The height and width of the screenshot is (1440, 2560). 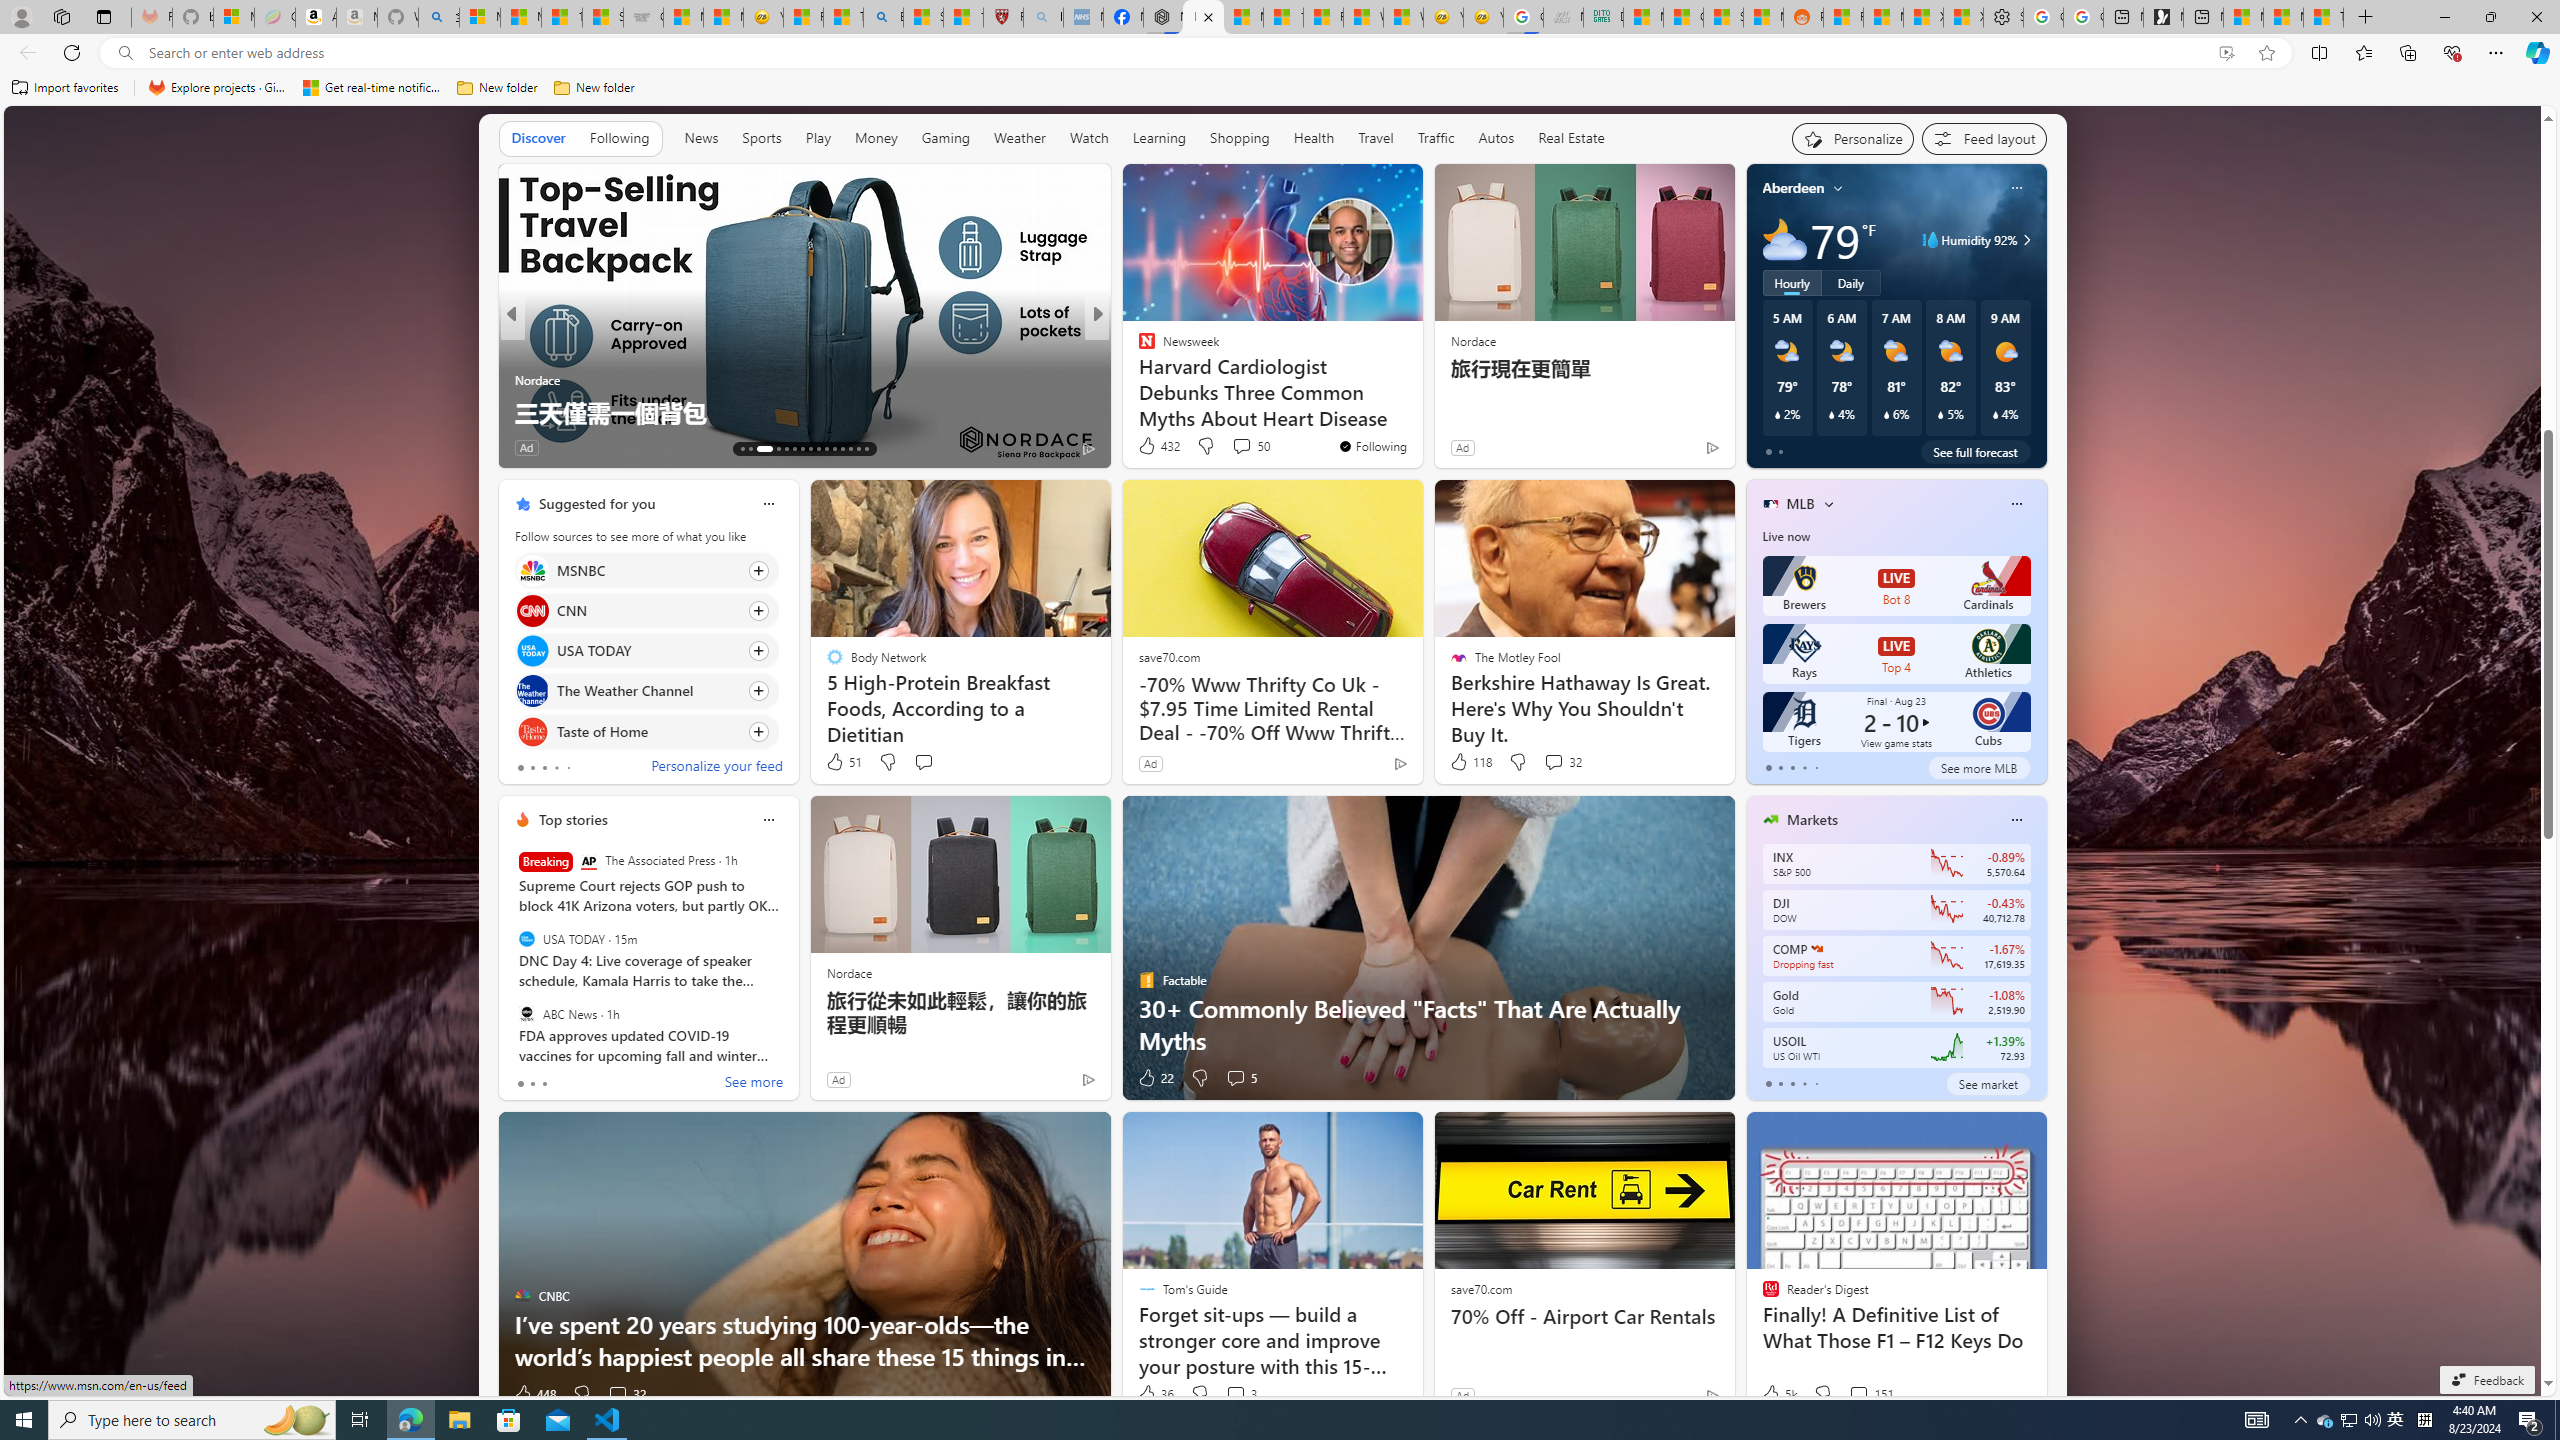 What do you see at coordinates (786, 449) in the screenshot?
I see `AutomationID: tab-70` at bounding box center [786, 449].